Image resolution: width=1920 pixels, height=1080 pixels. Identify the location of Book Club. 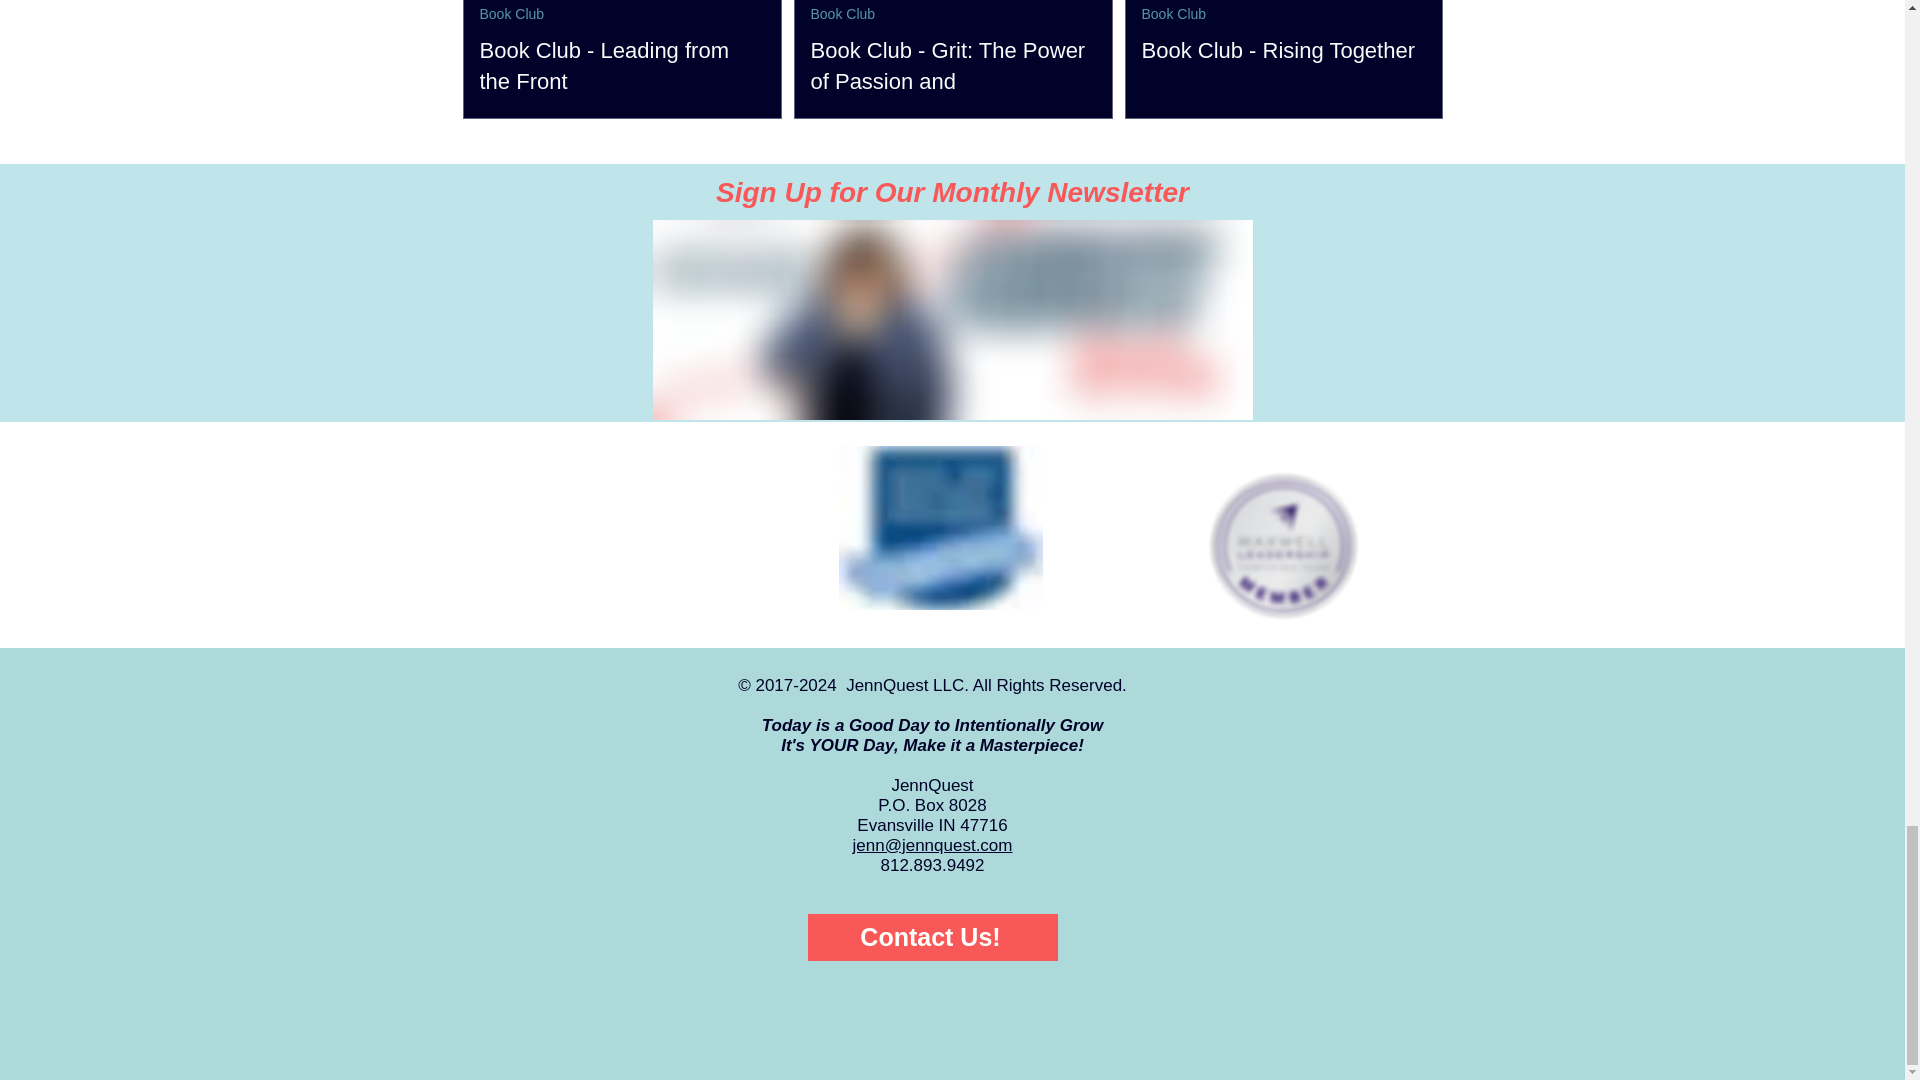
(512, 14).